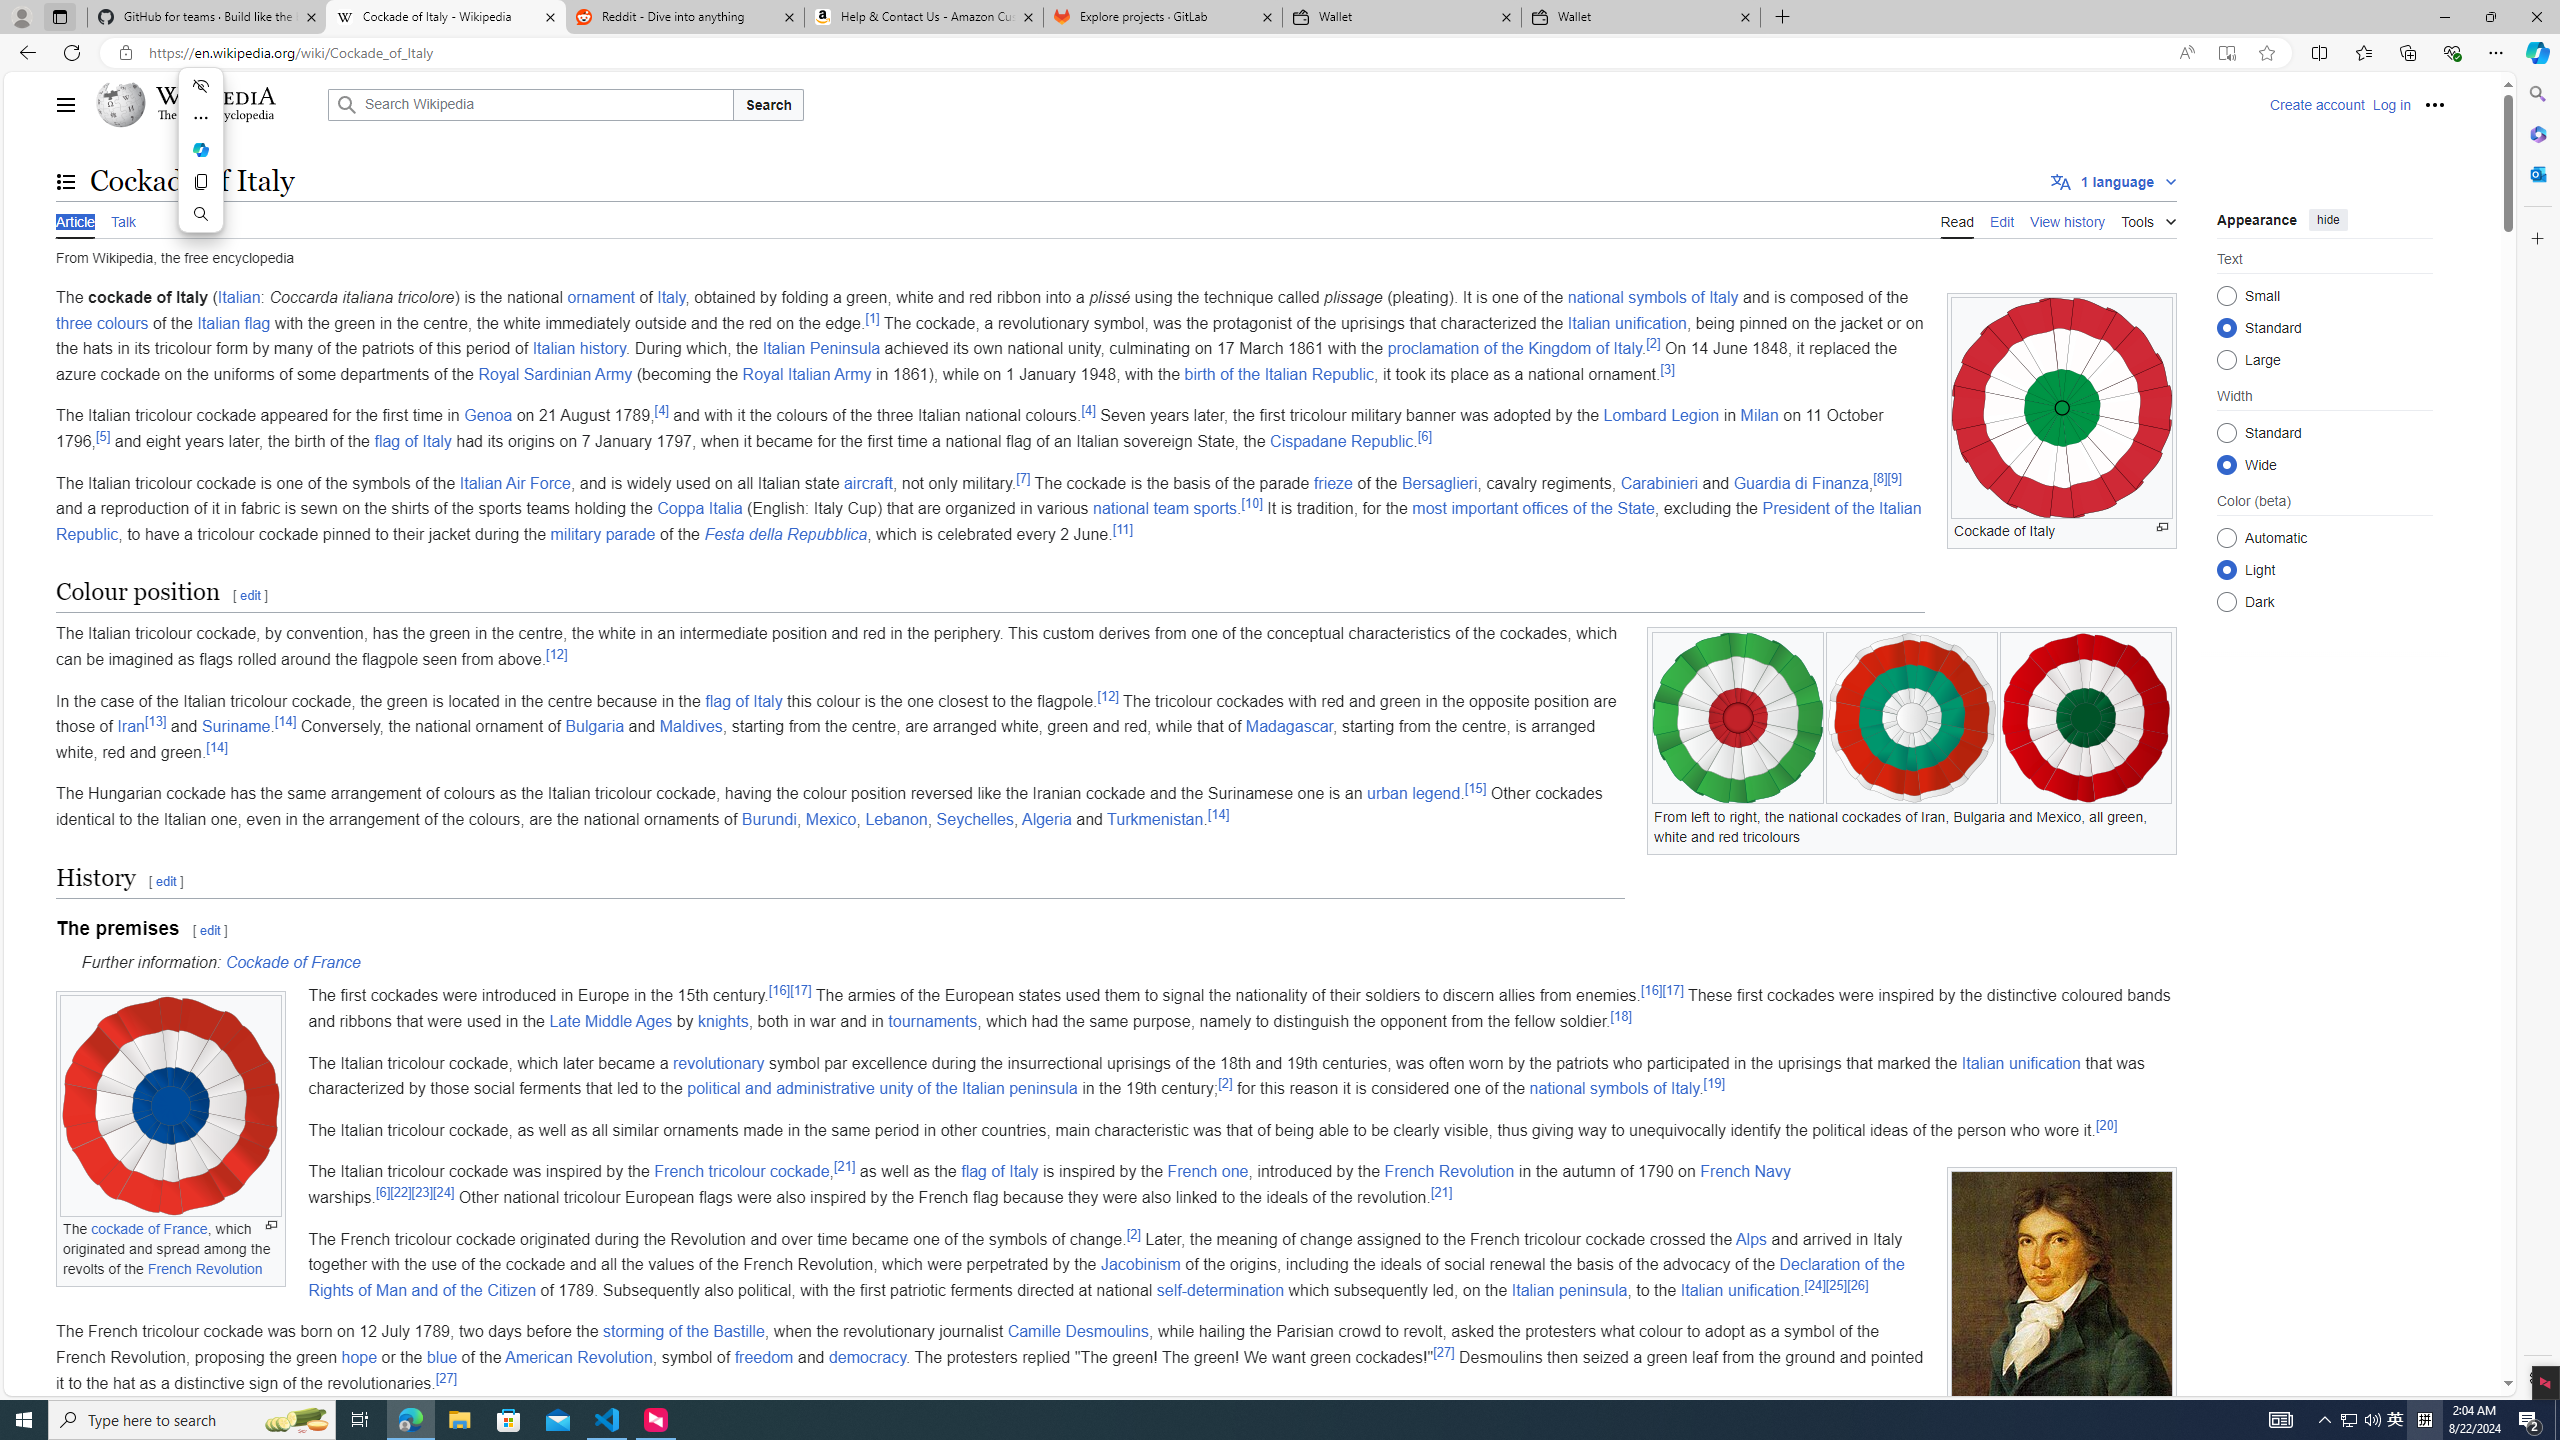 The width and height of the screenshot is (2560, 1440). Describe the element at coordinates (1252, 503) in the screenshot. I see `[10]` at that location.